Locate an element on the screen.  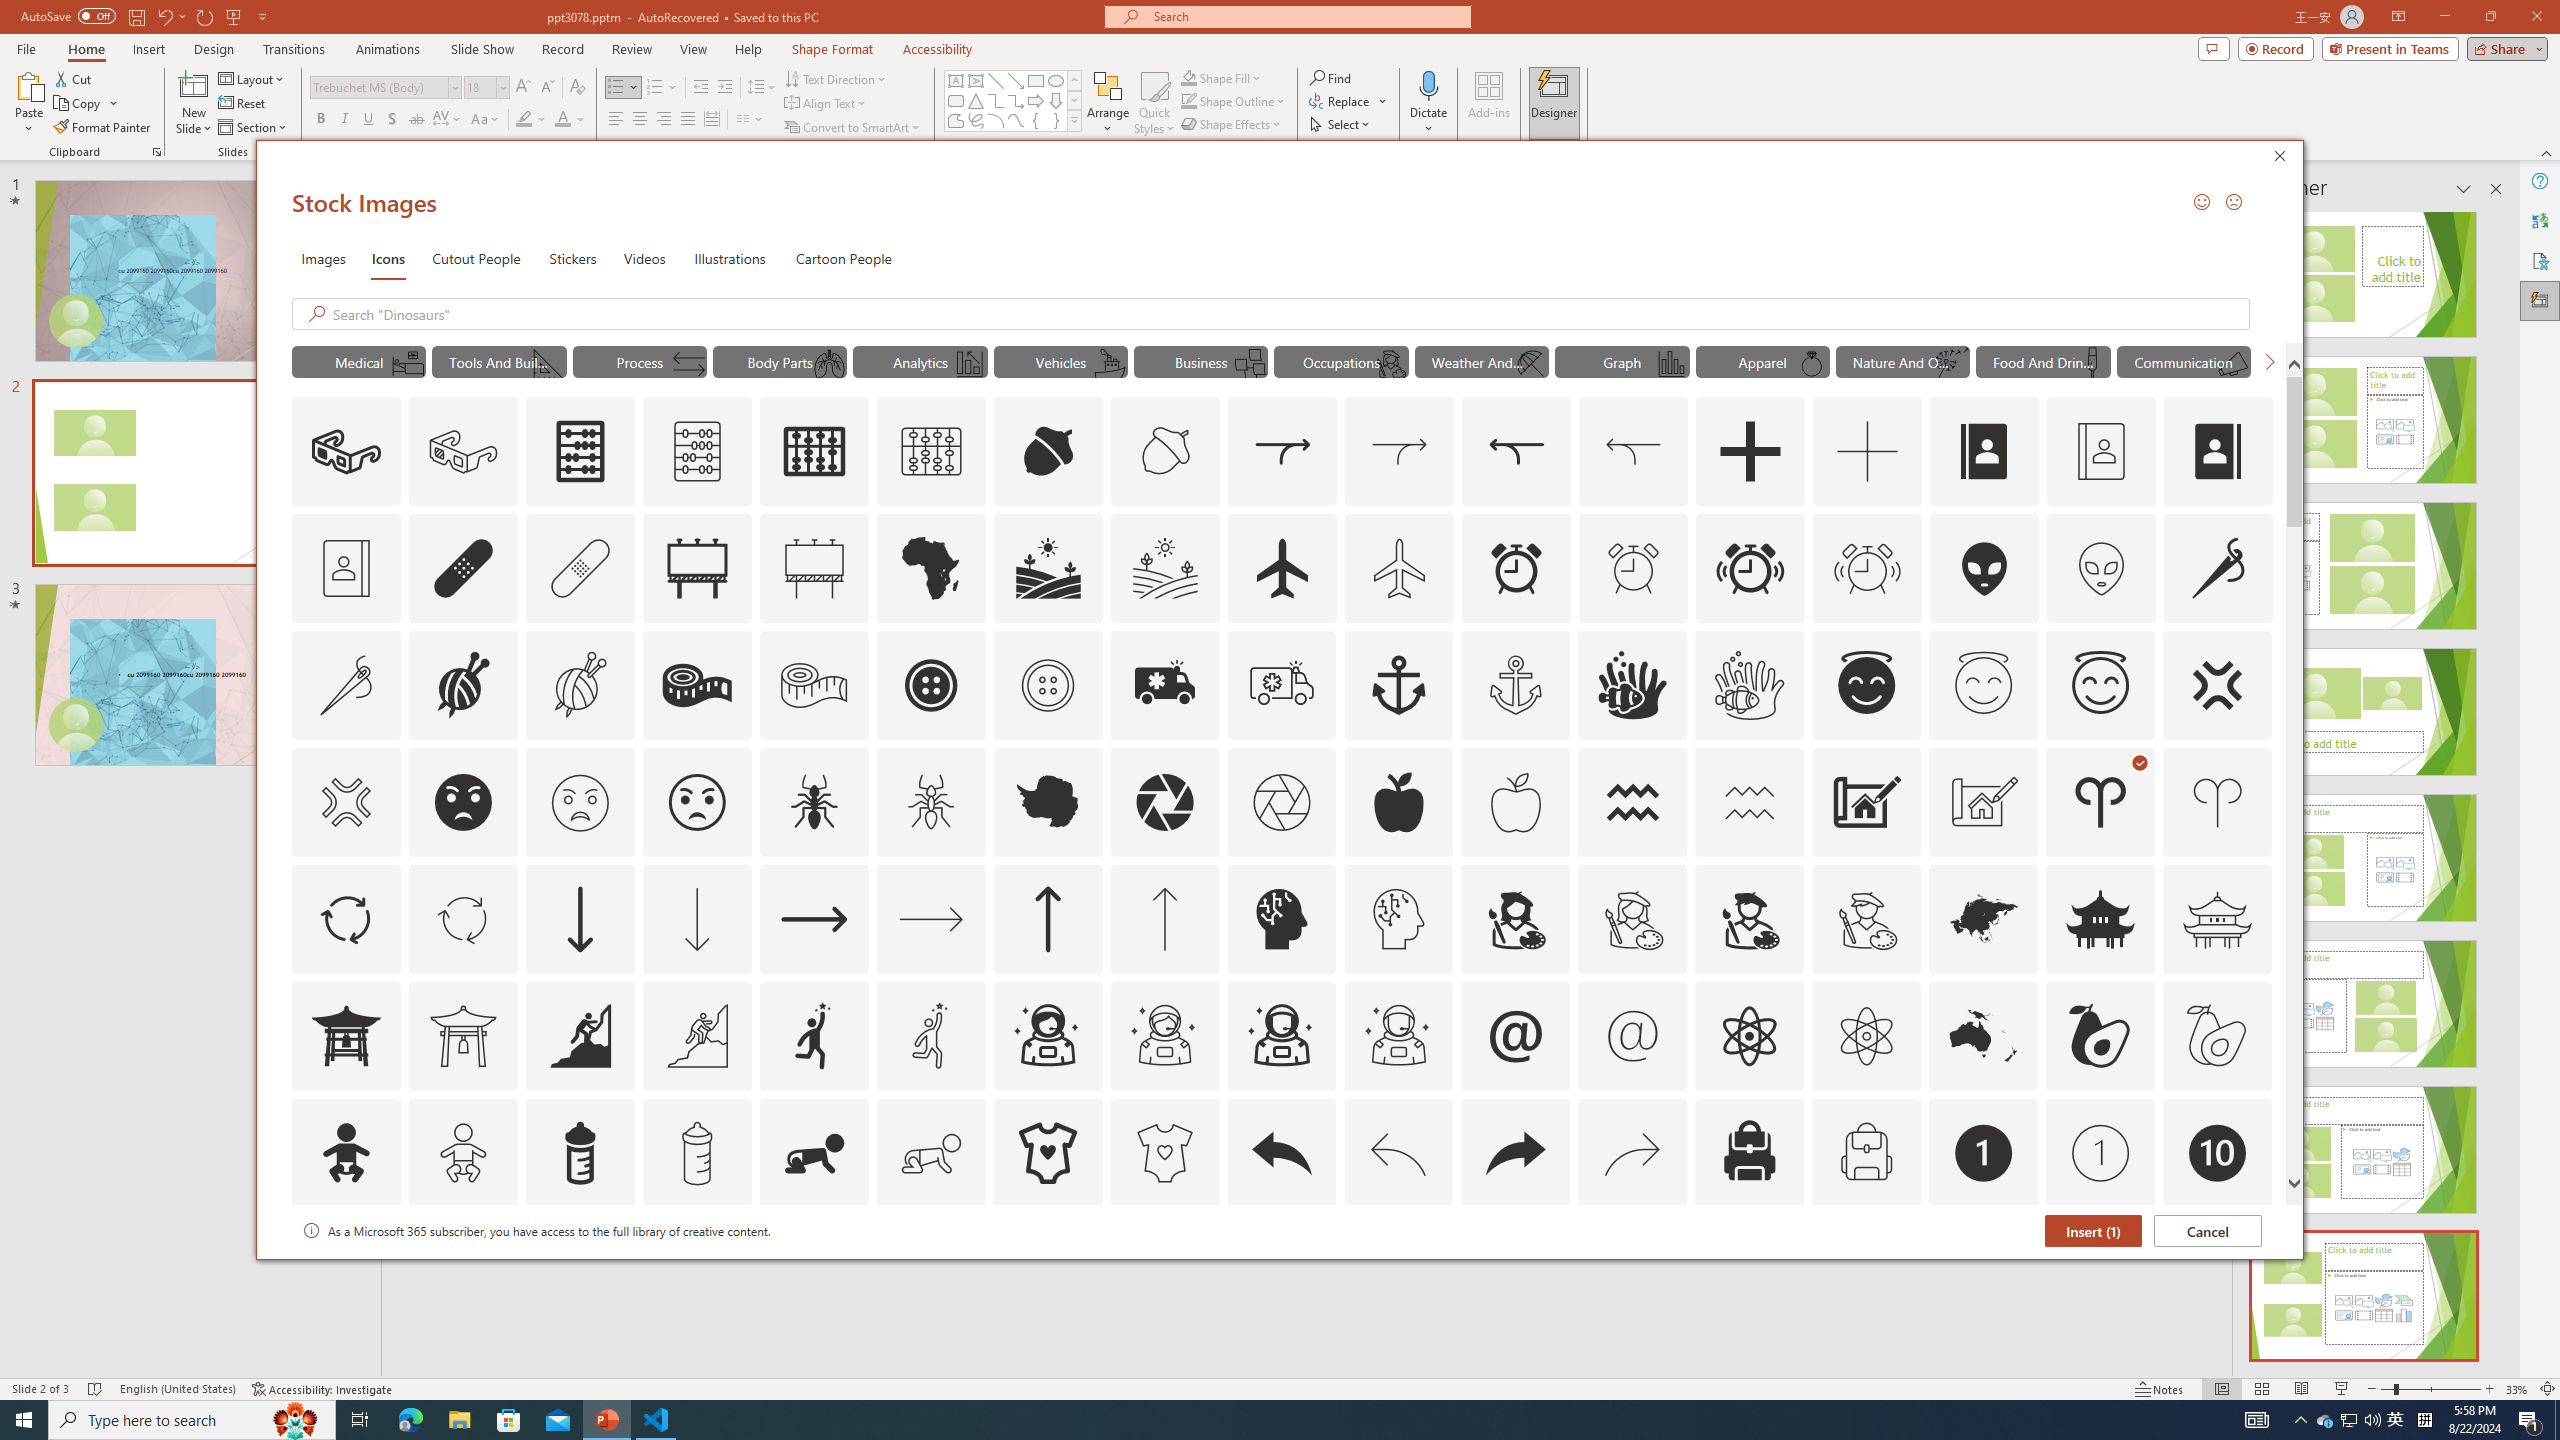
"Business" Icons. is located at coordinates (1200, 361).